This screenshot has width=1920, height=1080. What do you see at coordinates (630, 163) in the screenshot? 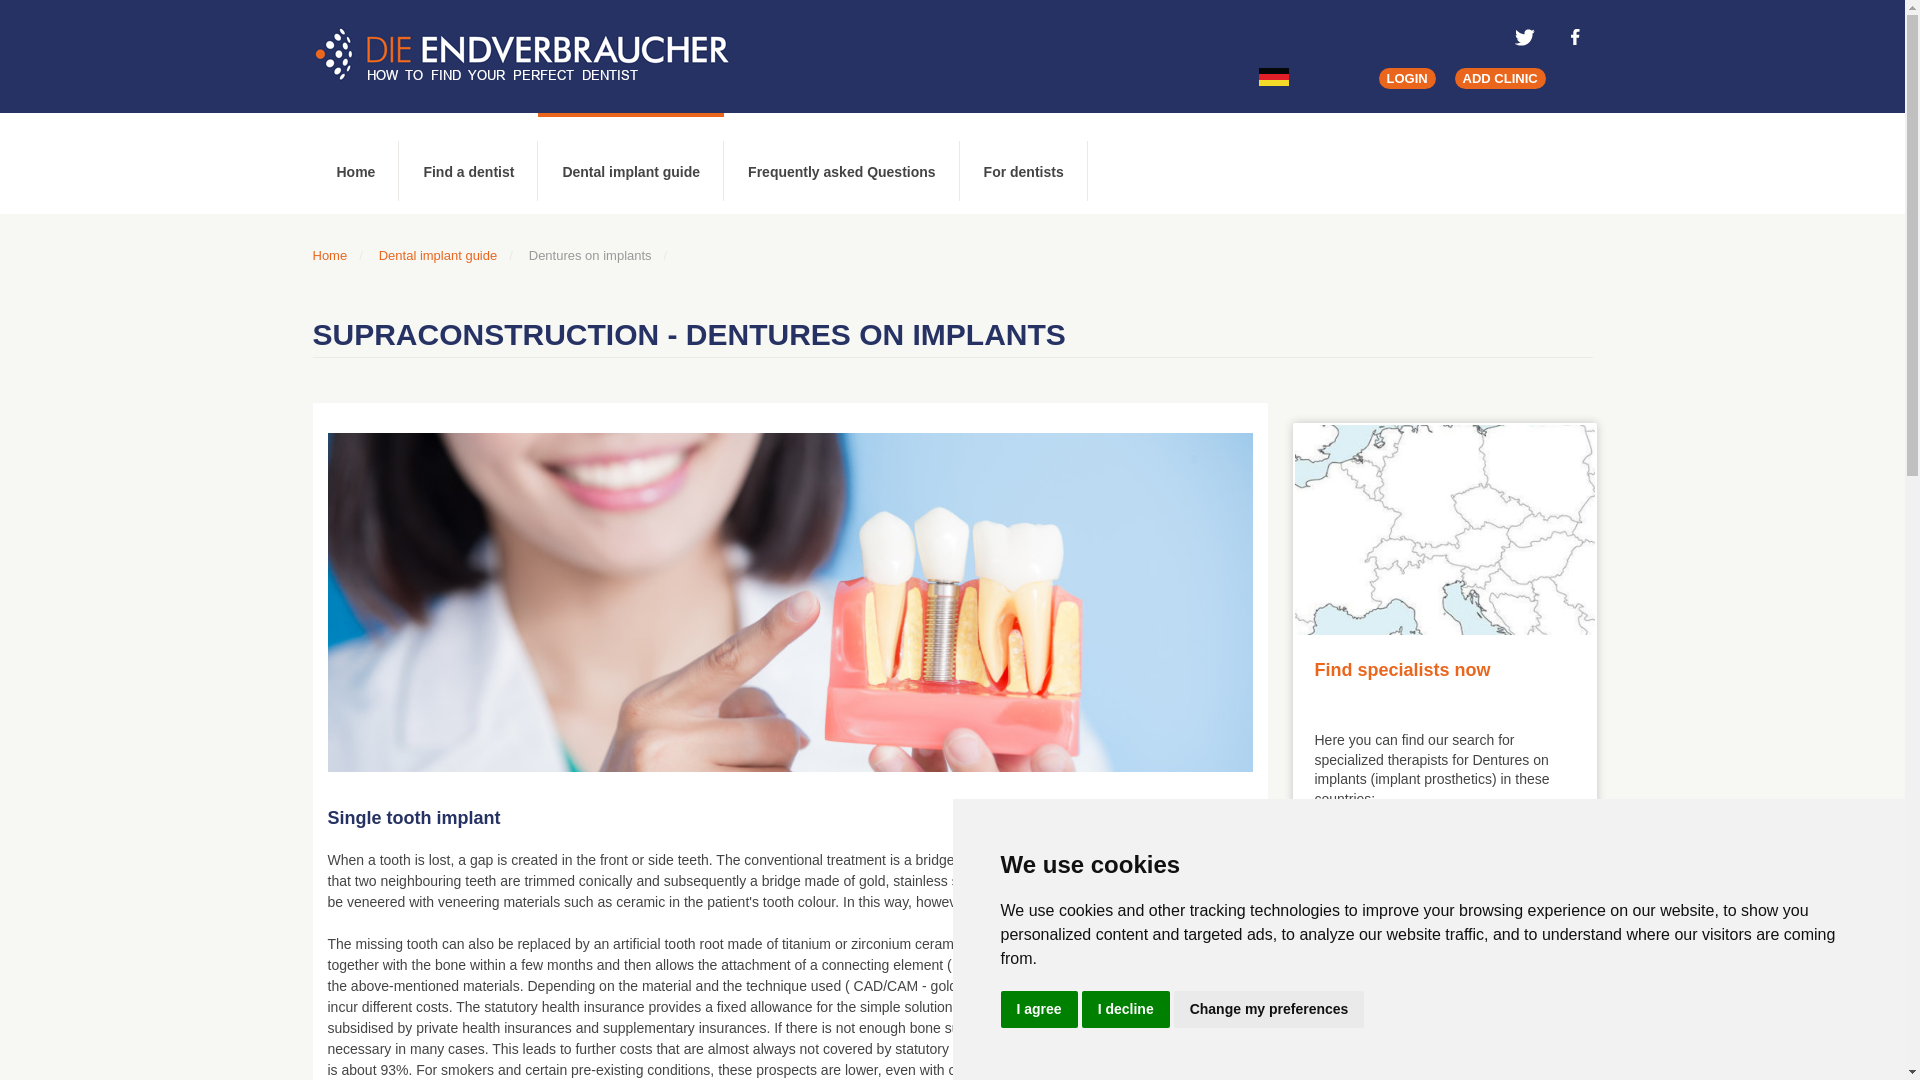
I see `Dental implant guide` at bounding box center [630, 163].